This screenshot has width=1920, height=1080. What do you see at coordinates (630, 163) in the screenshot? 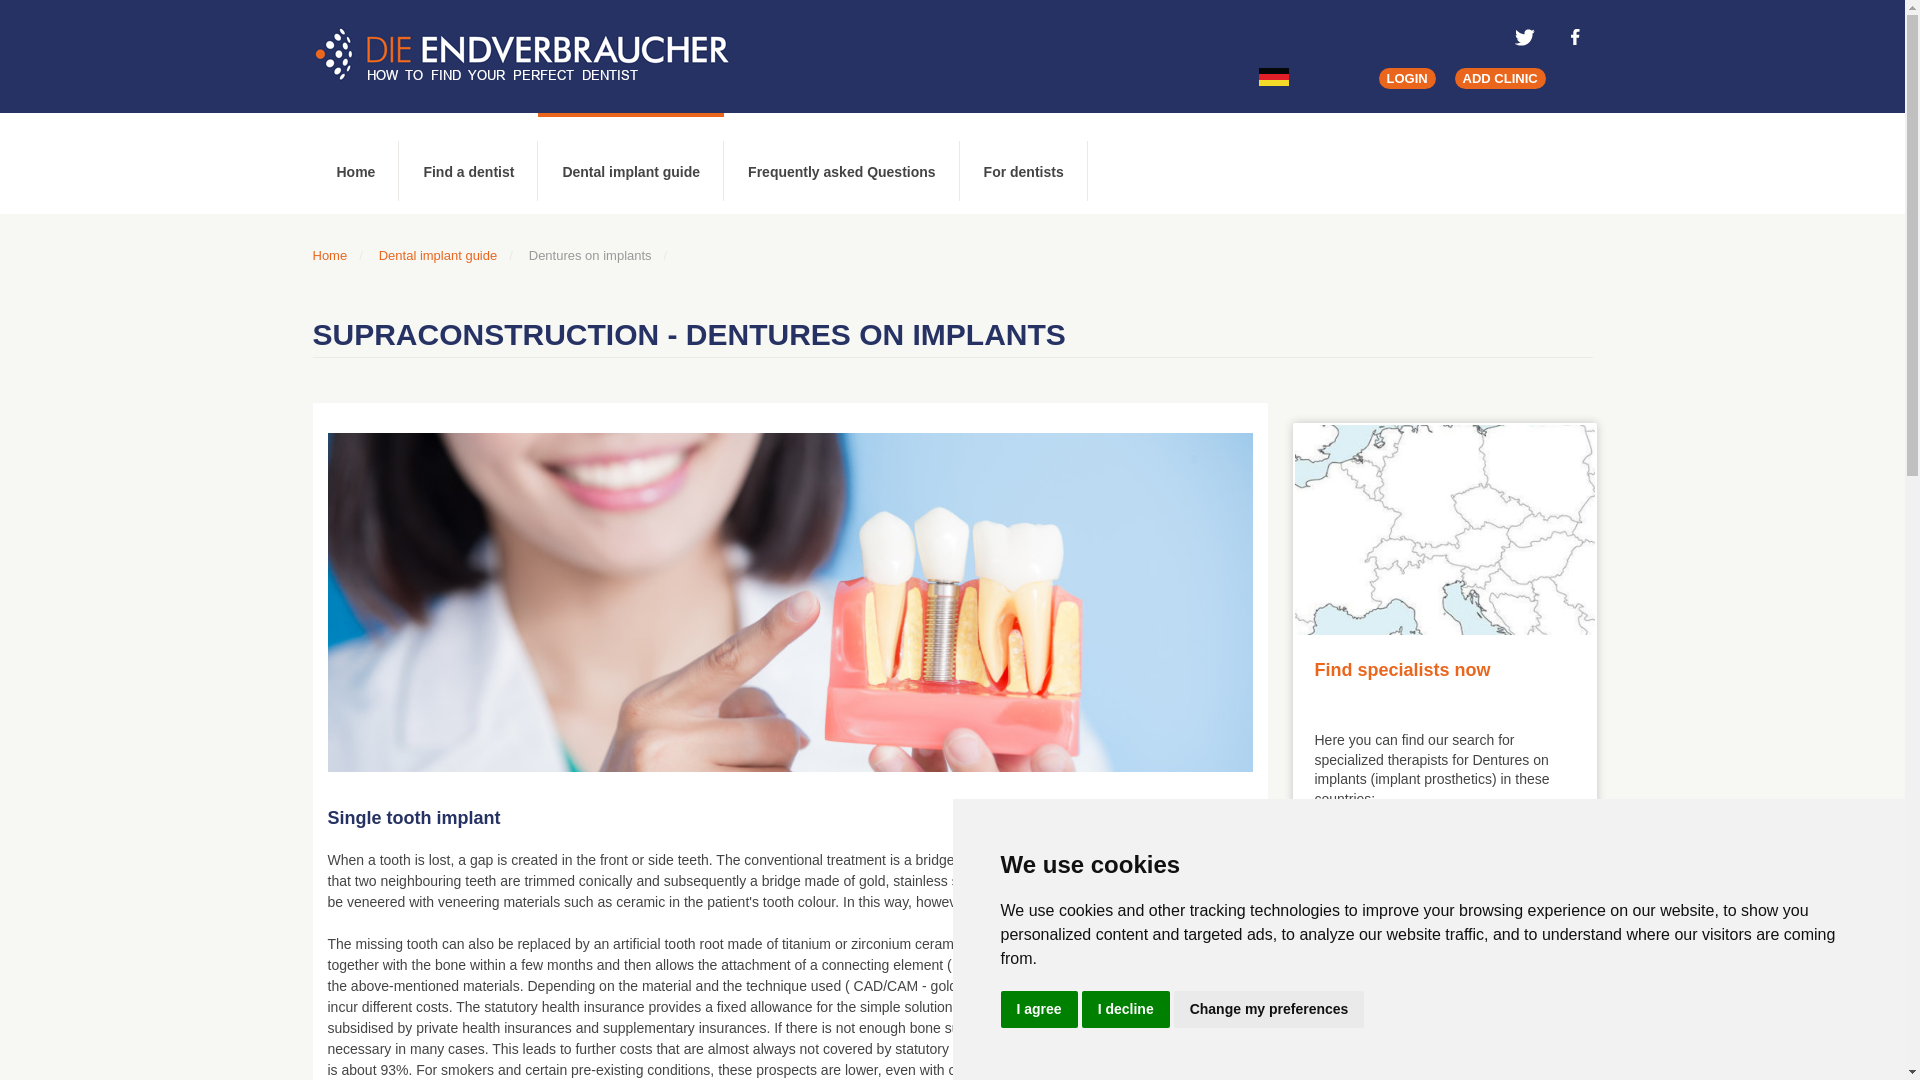
I see `Dental implant guide` at bounding box center [630, 163].